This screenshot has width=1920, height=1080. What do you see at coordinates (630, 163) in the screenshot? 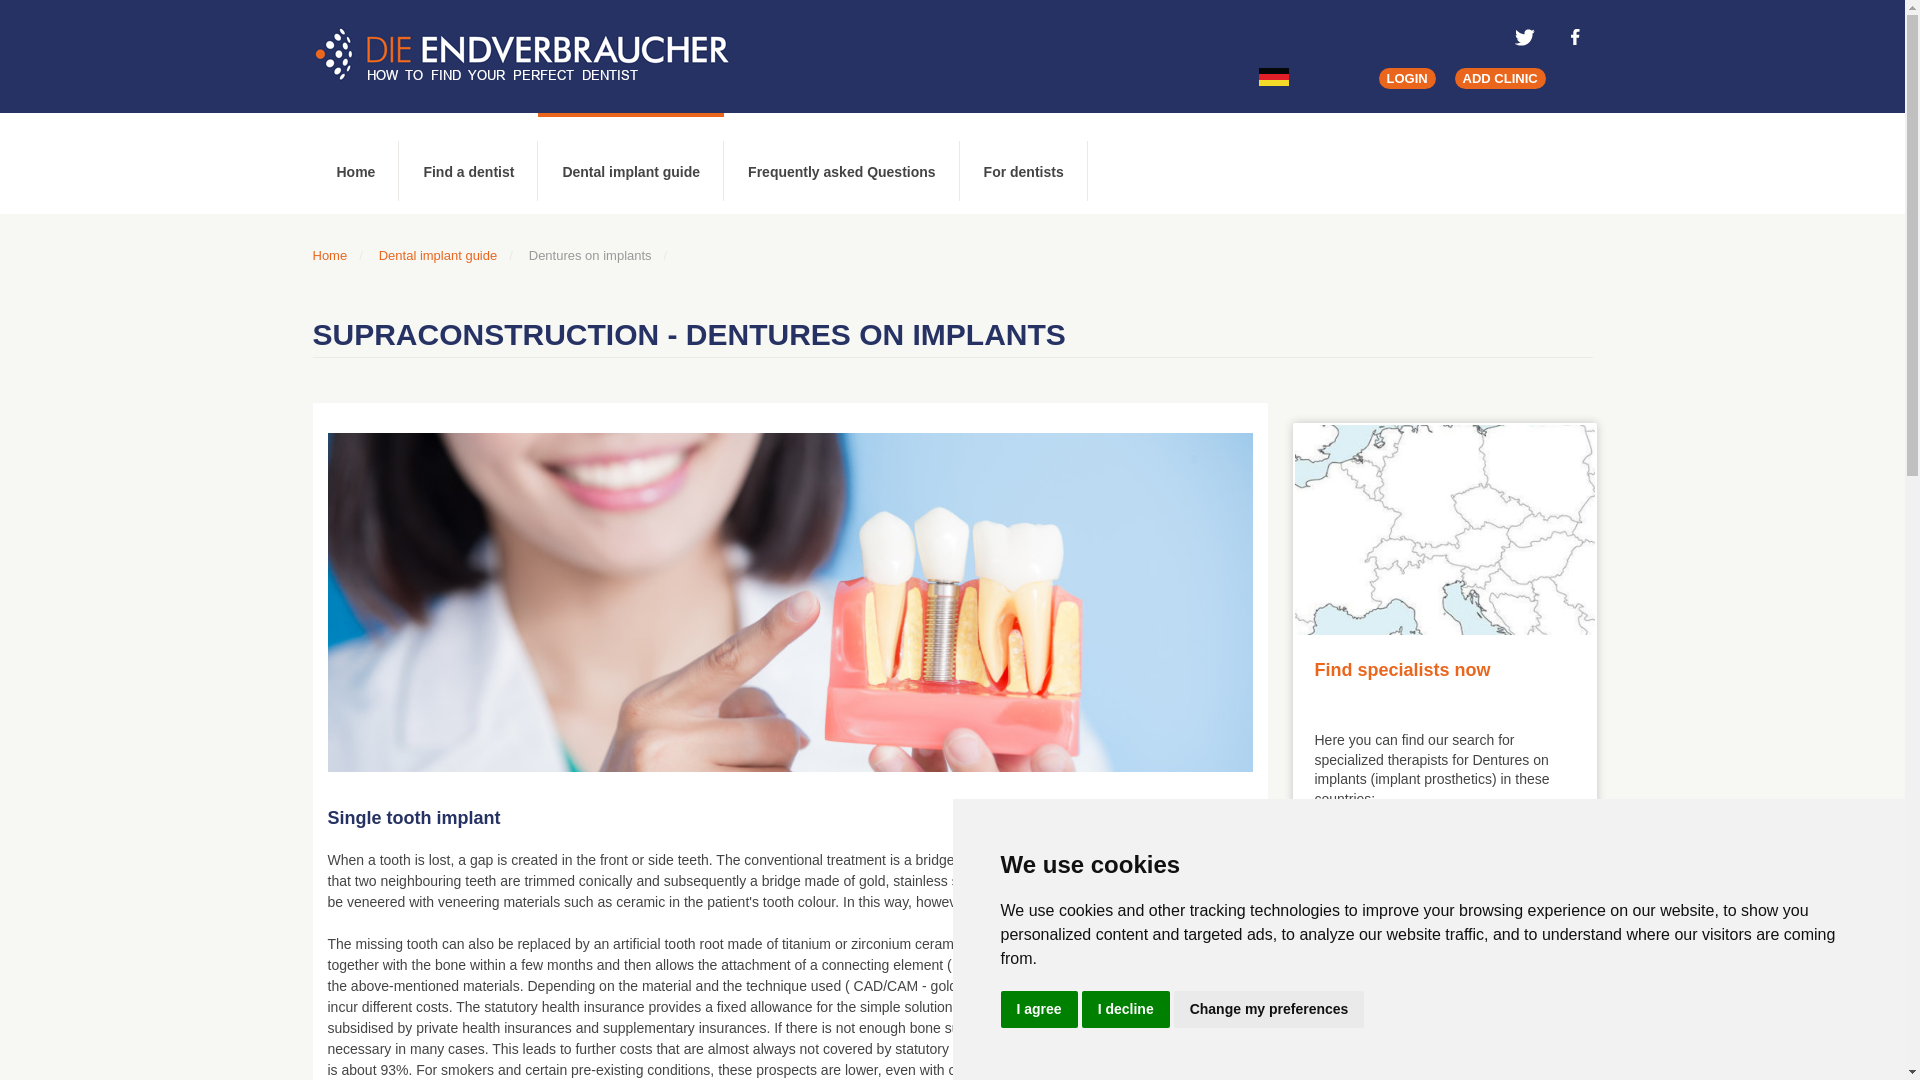
I see `Dental implant guide` at bounding box center [630, 163].